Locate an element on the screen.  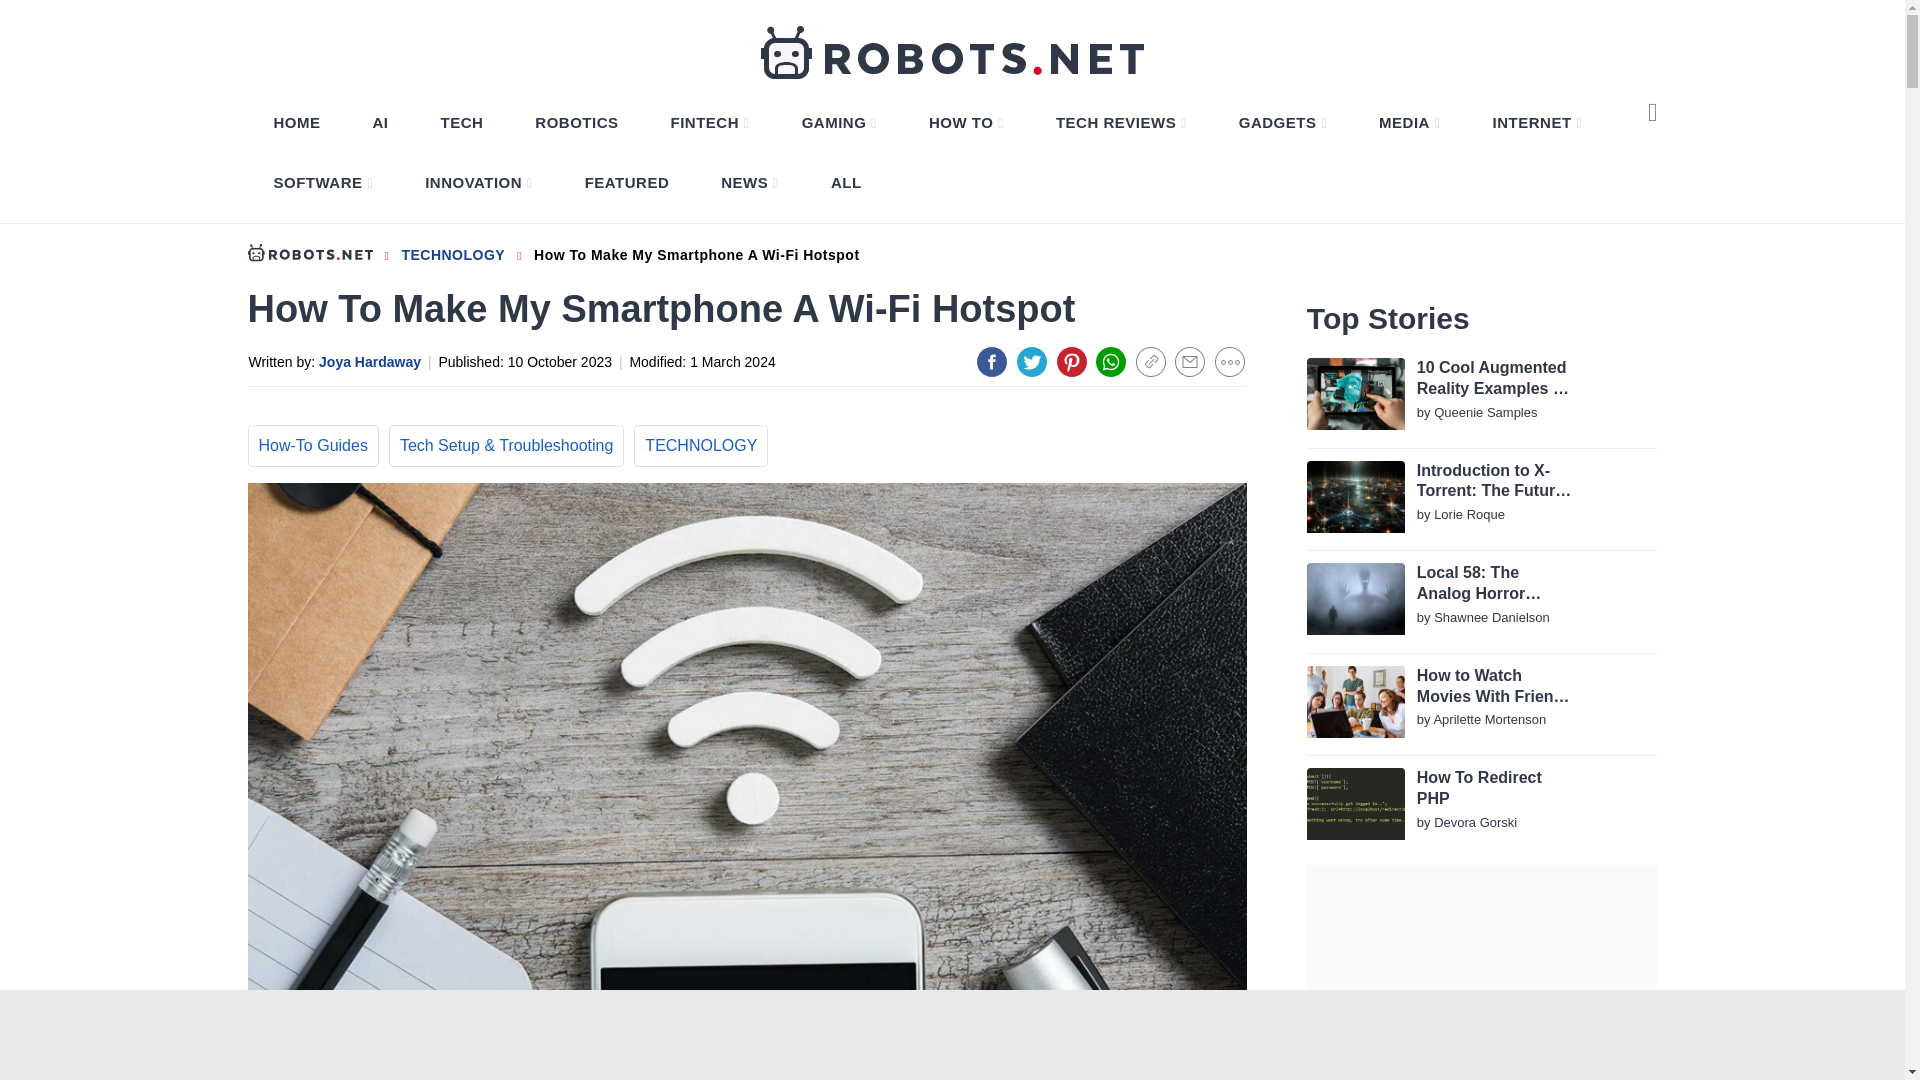
HOME is located at coordinates (297, 122).